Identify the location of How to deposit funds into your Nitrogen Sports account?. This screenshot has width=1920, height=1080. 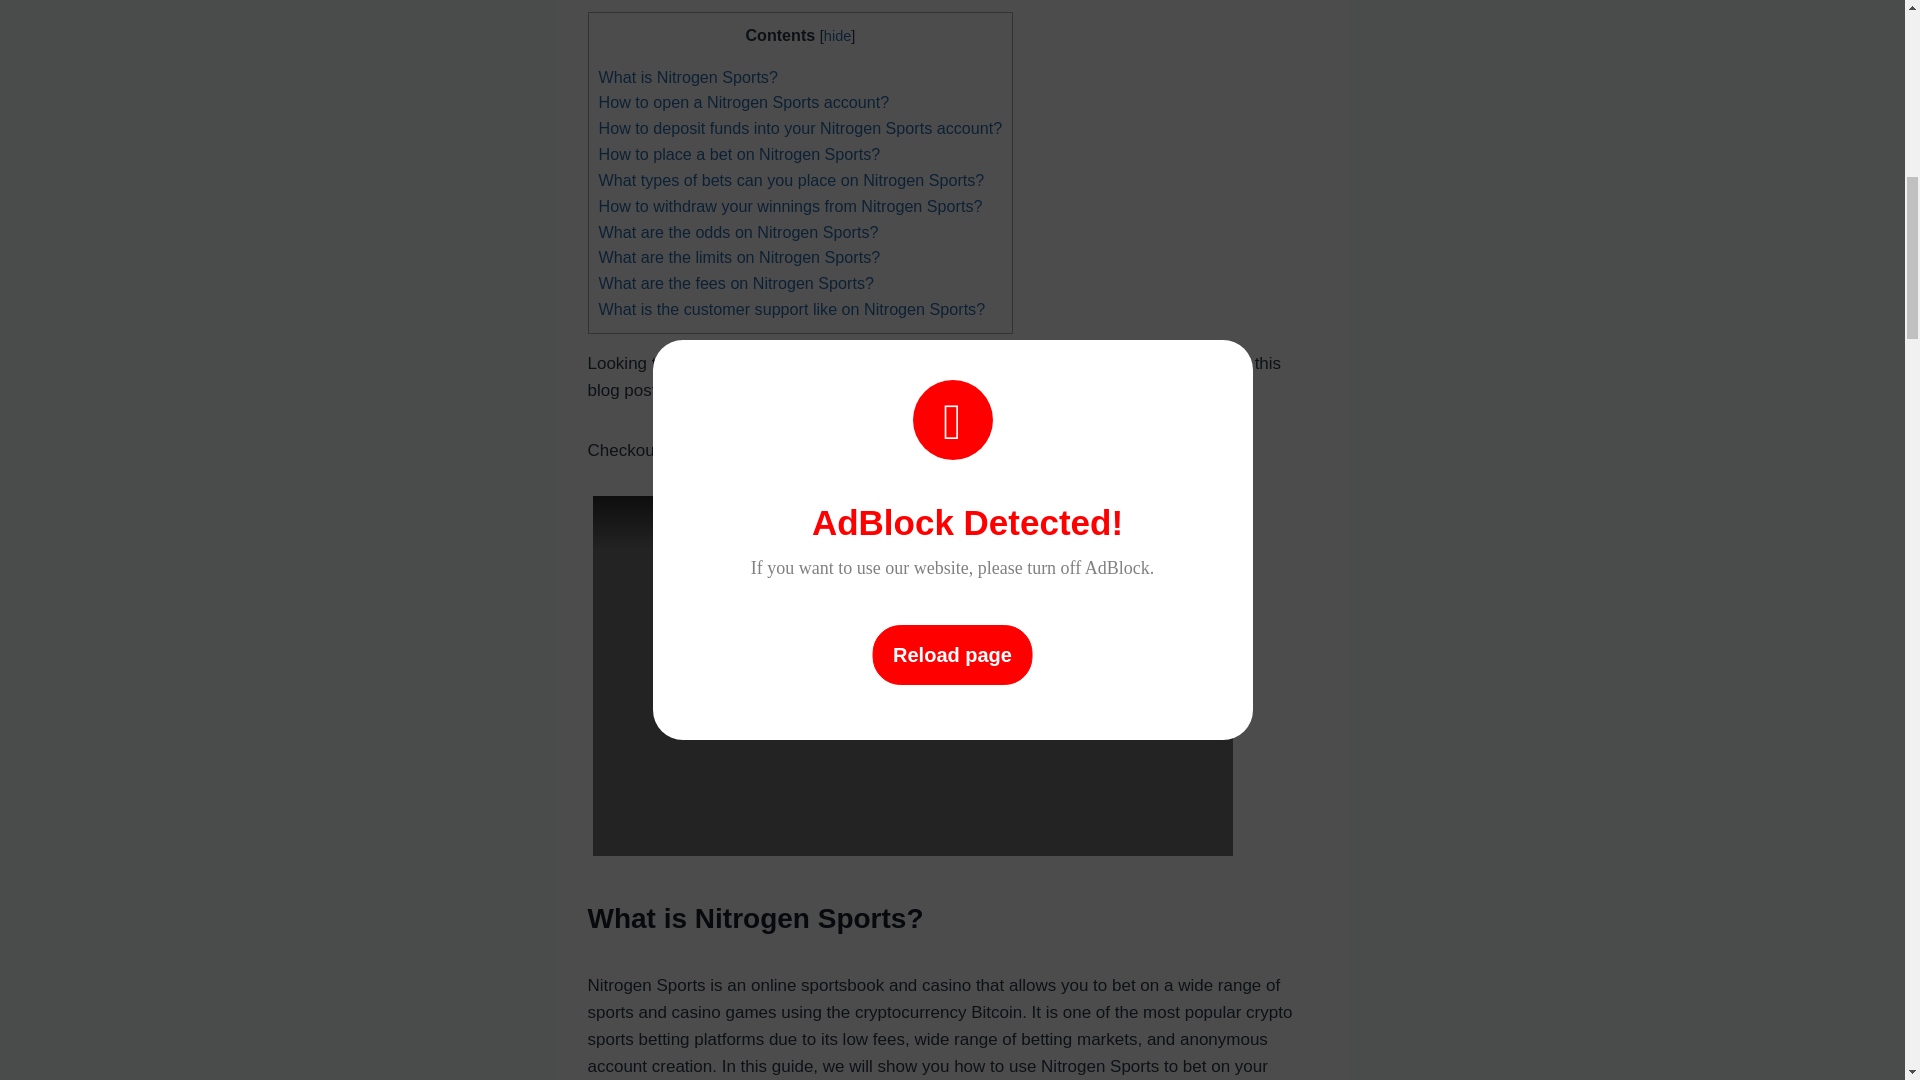
(800, 128).